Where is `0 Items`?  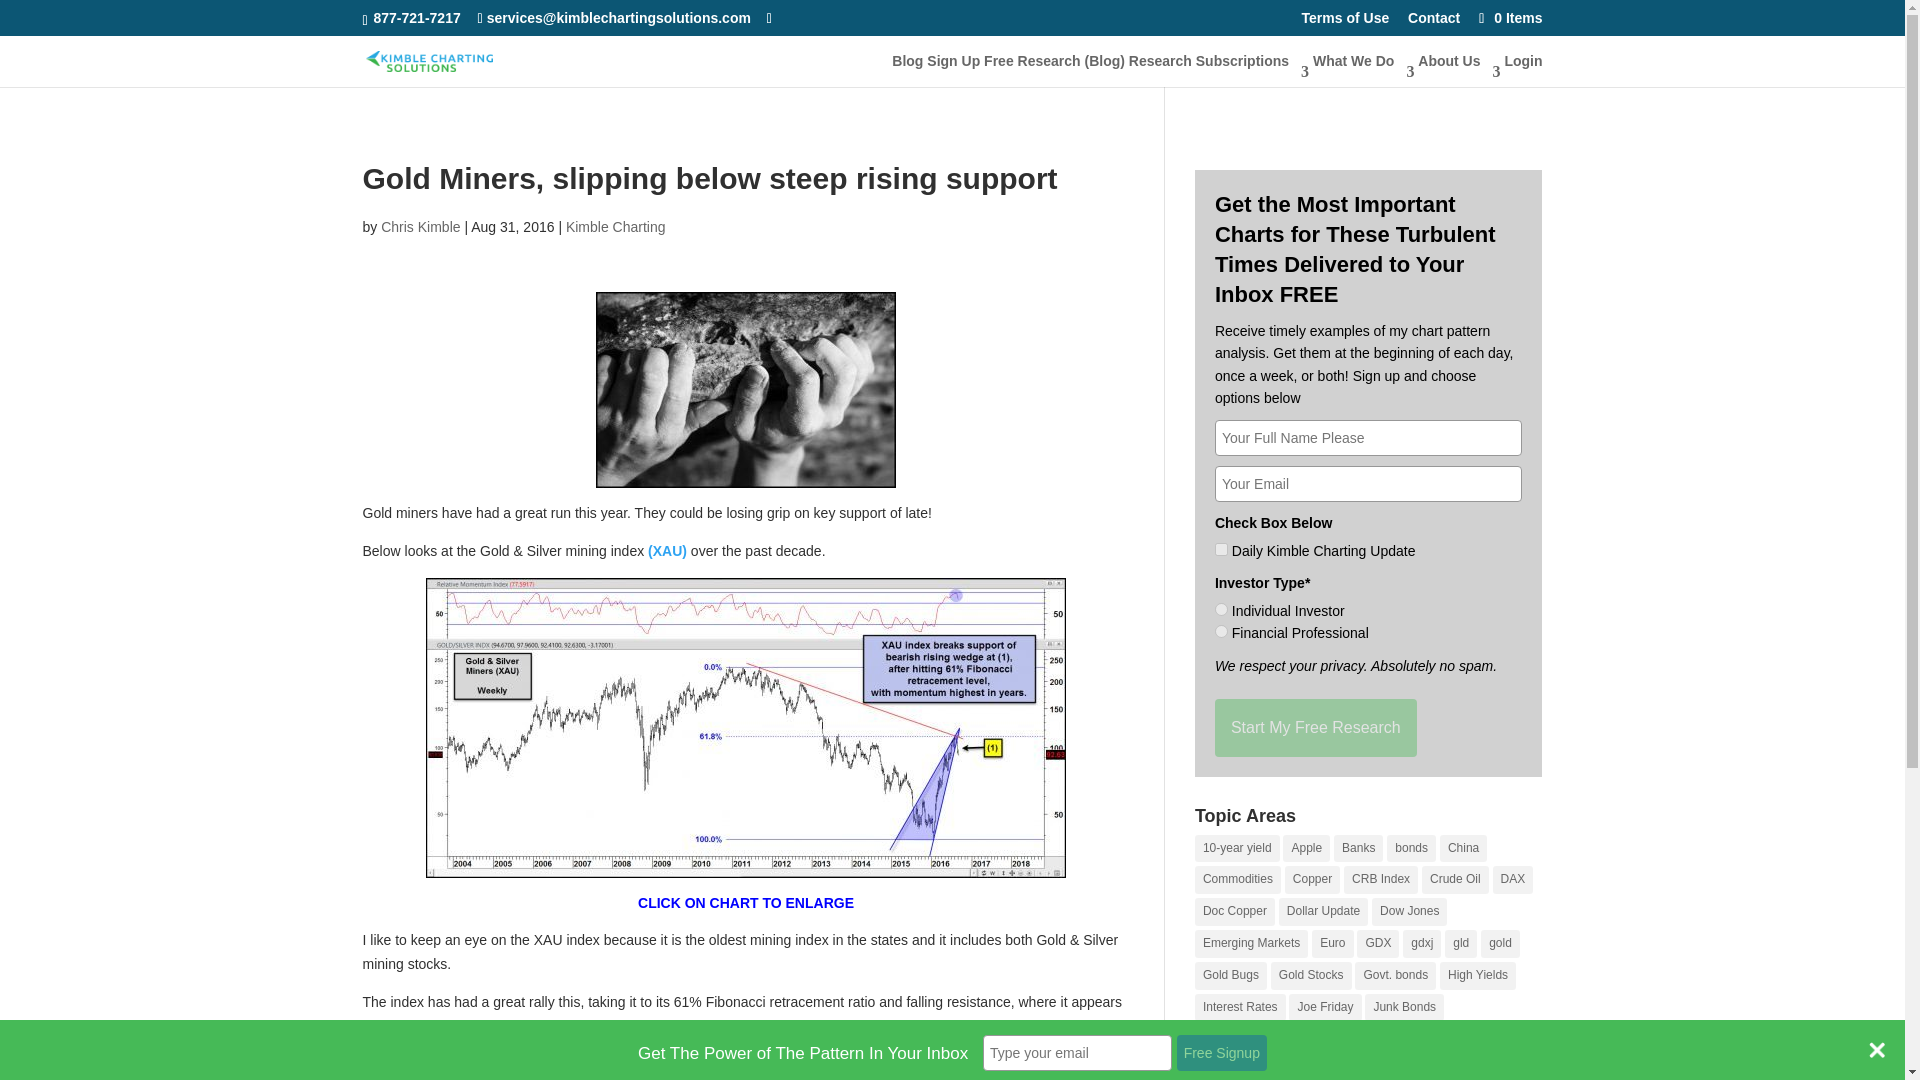
0 Items is located at coordinates (1508, 17).